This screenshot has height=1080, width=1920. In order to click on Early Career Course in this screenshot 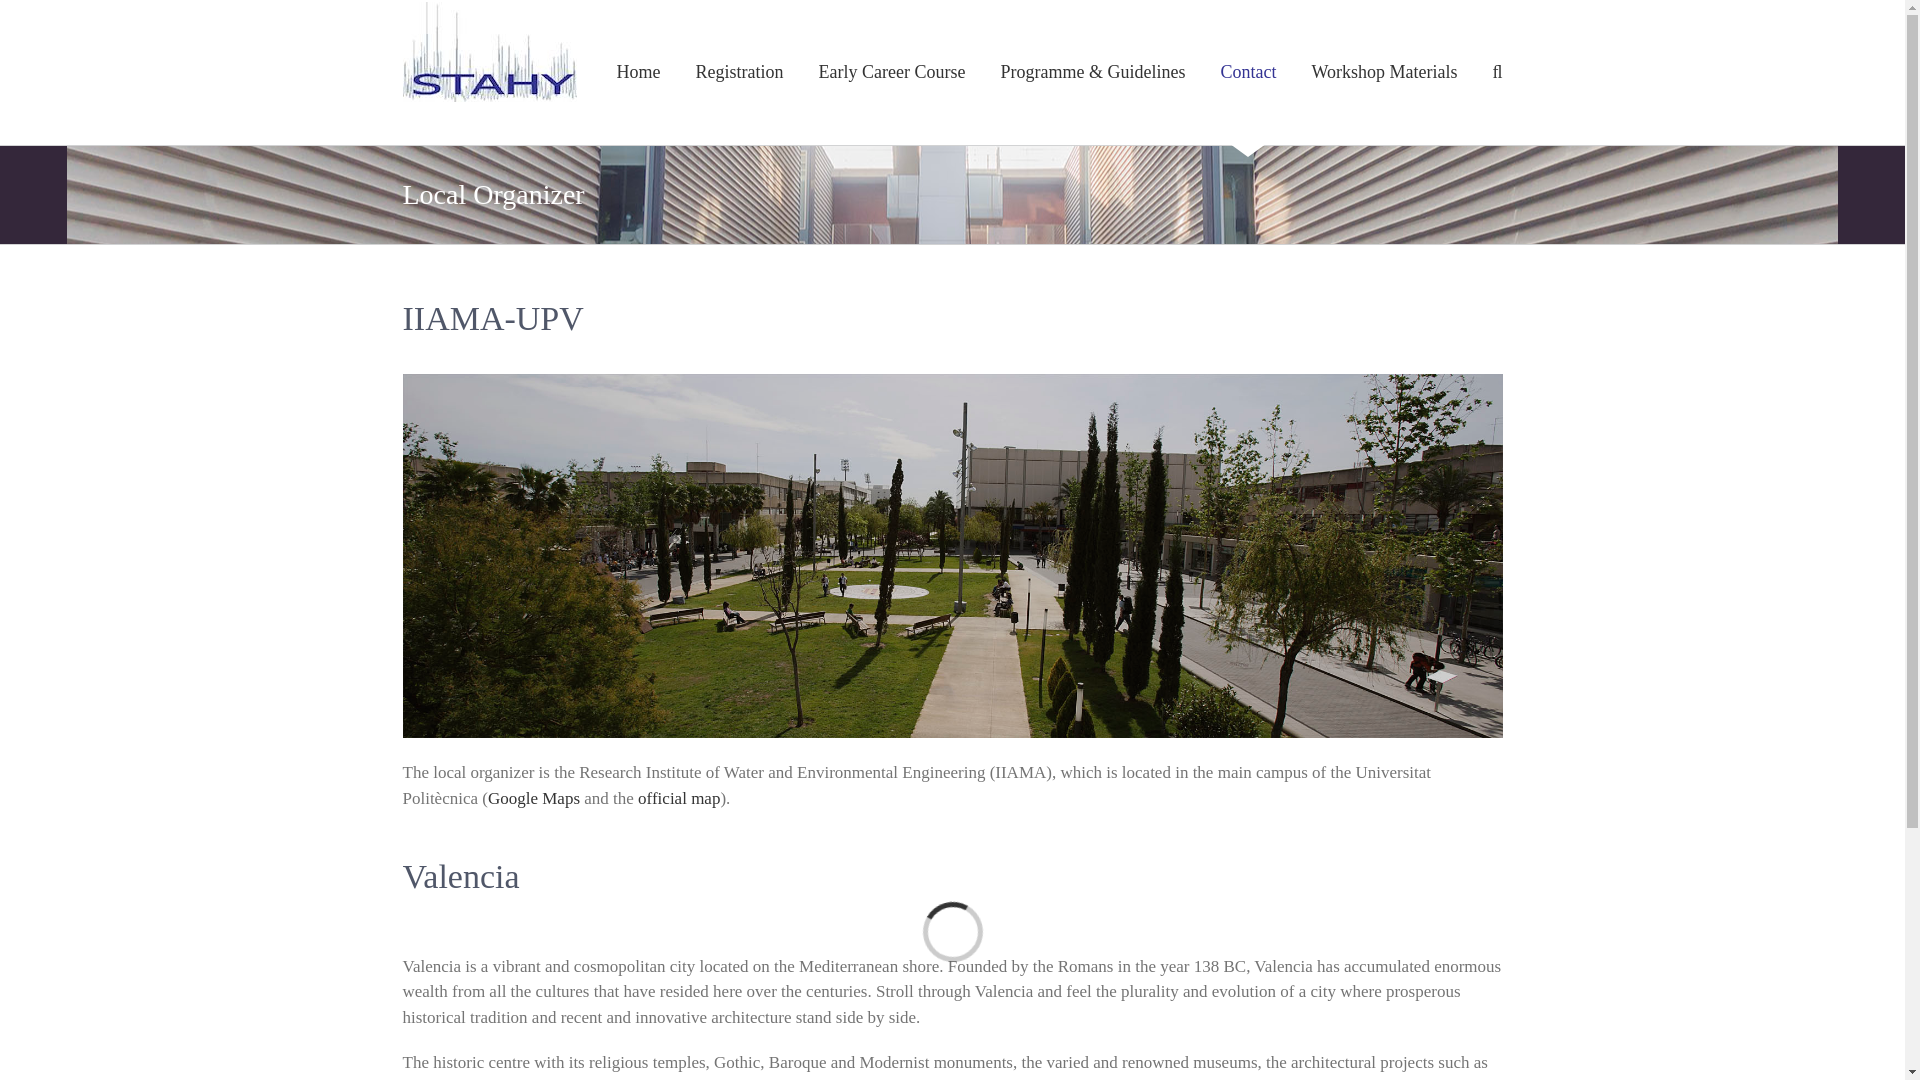, I will do `click(892, 72)`.